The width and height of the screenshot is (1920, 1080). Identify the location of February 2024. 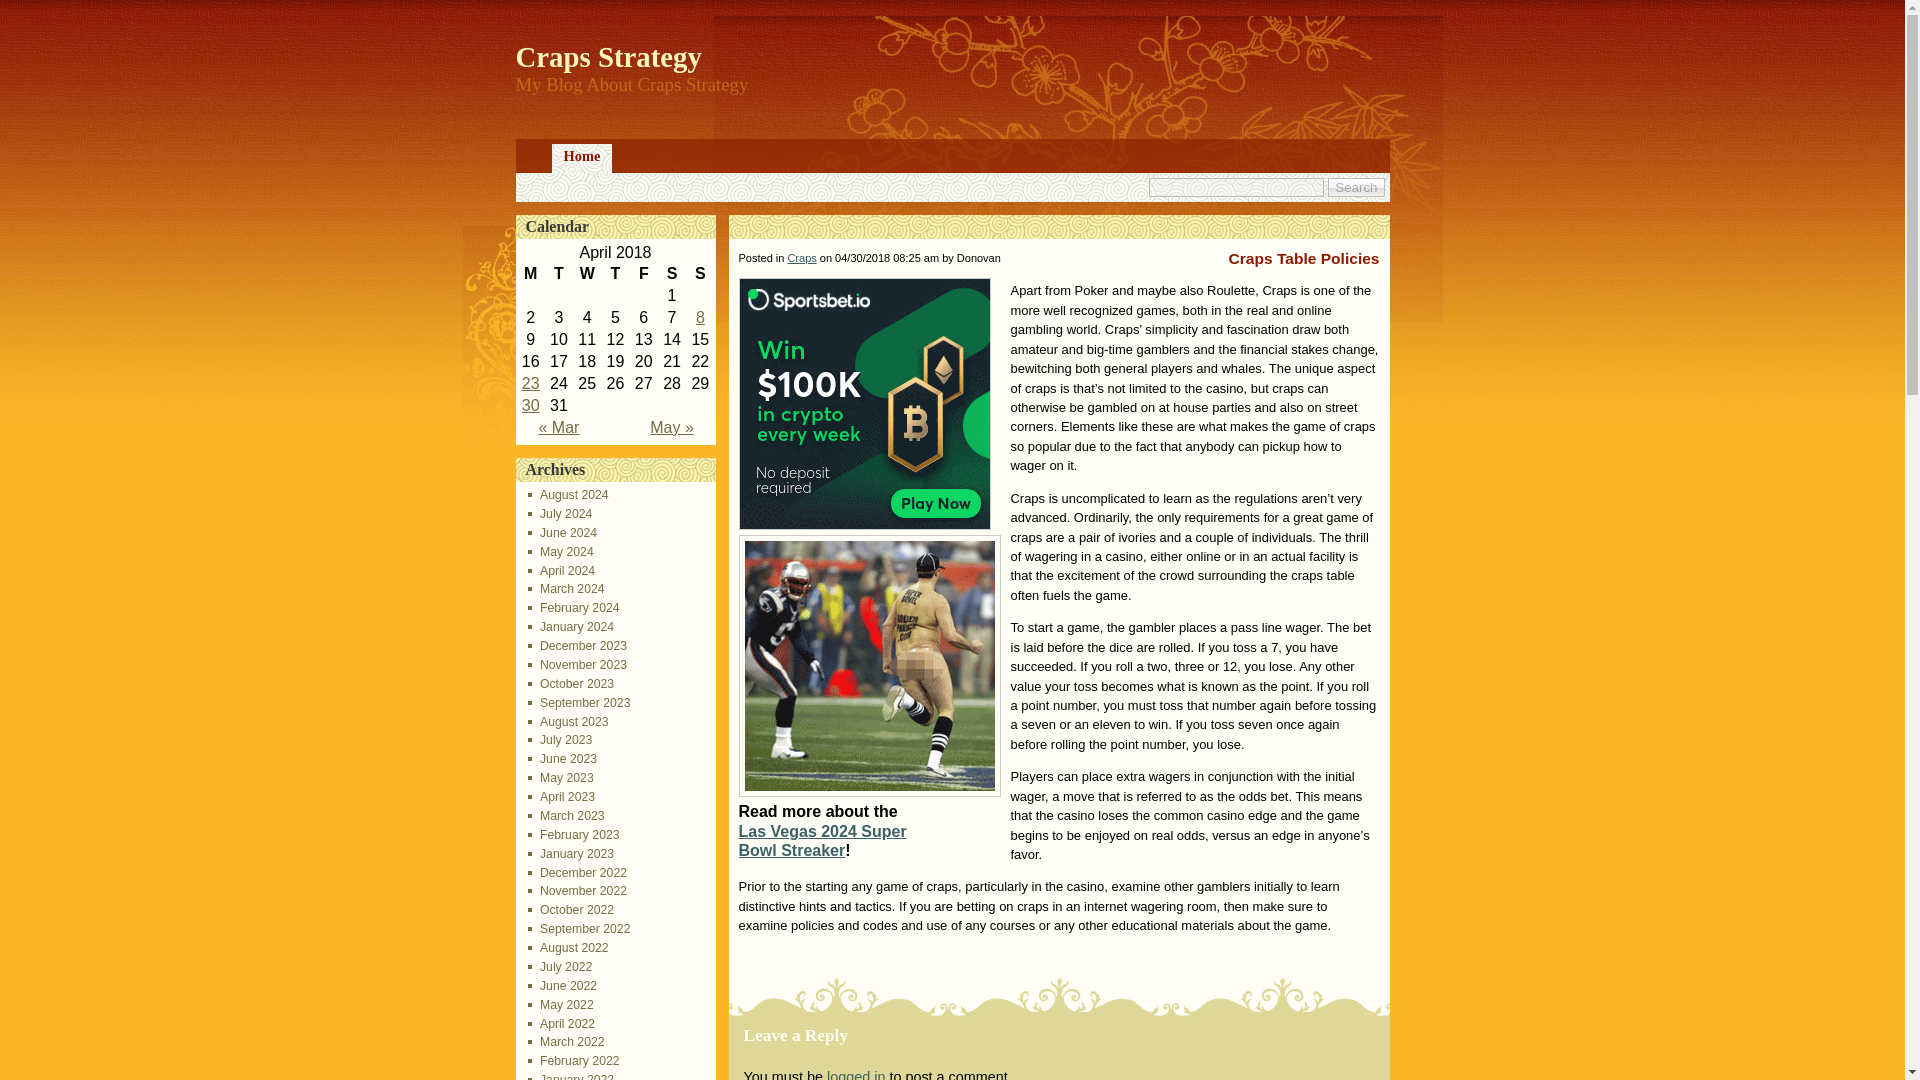
(574, 607).